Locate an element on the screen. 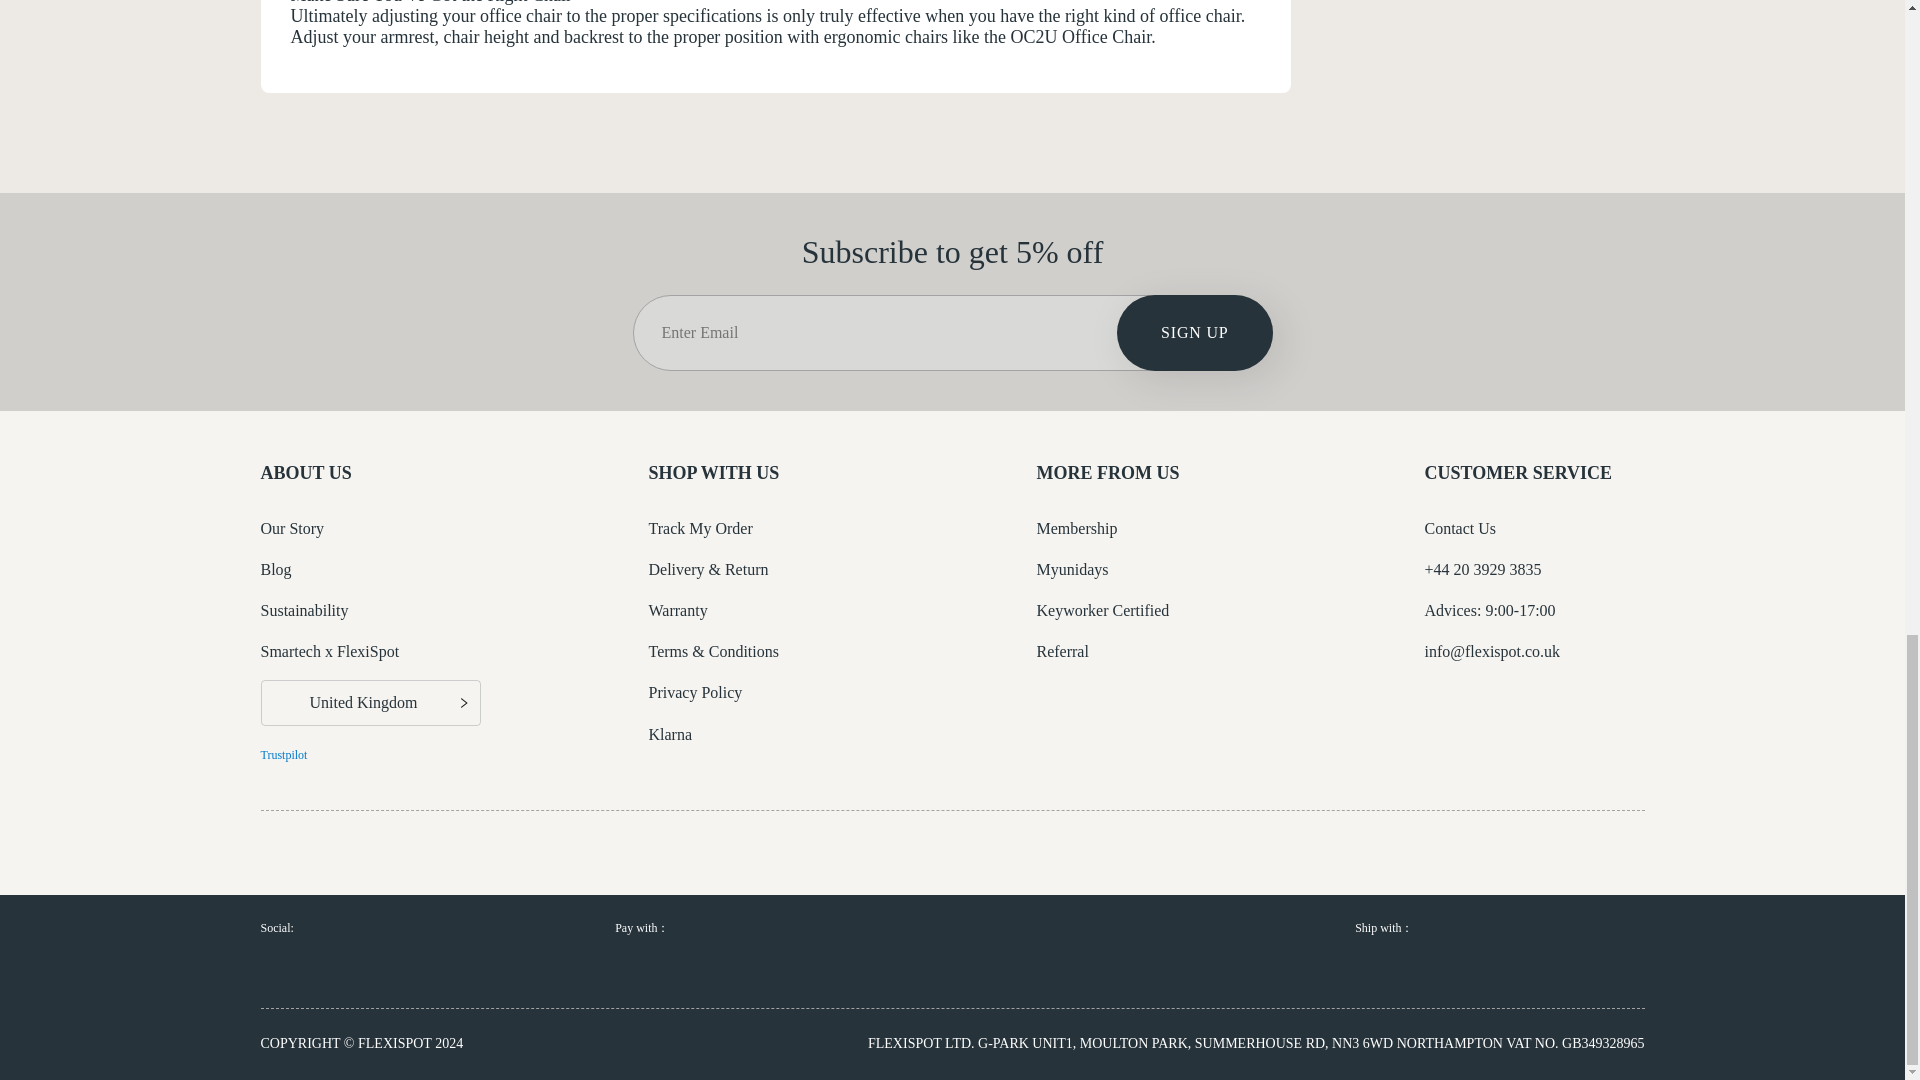 This screenshot has width=1920, height=1080. SIGN UP is located at coordinates (1194, 332).